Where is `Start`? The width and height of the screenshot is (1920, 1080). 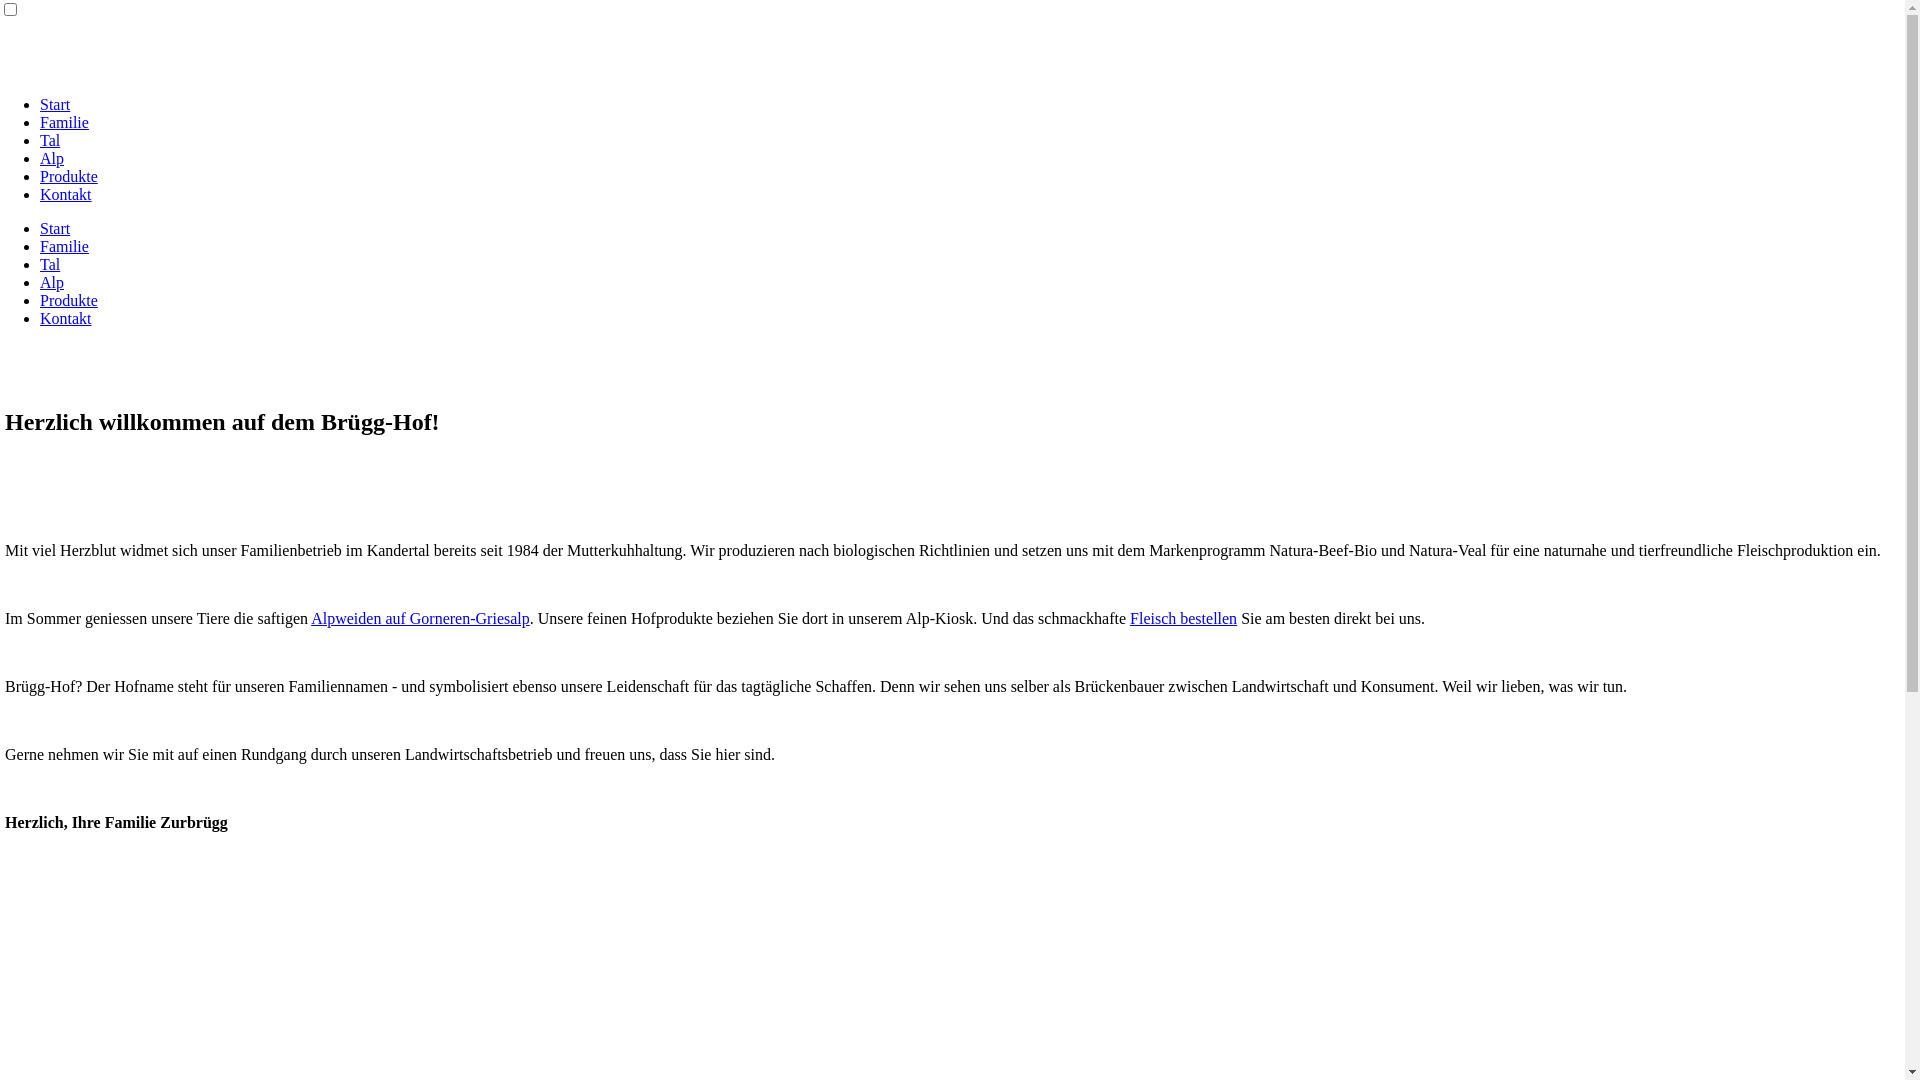
Start is located at coordinates (55, 228).